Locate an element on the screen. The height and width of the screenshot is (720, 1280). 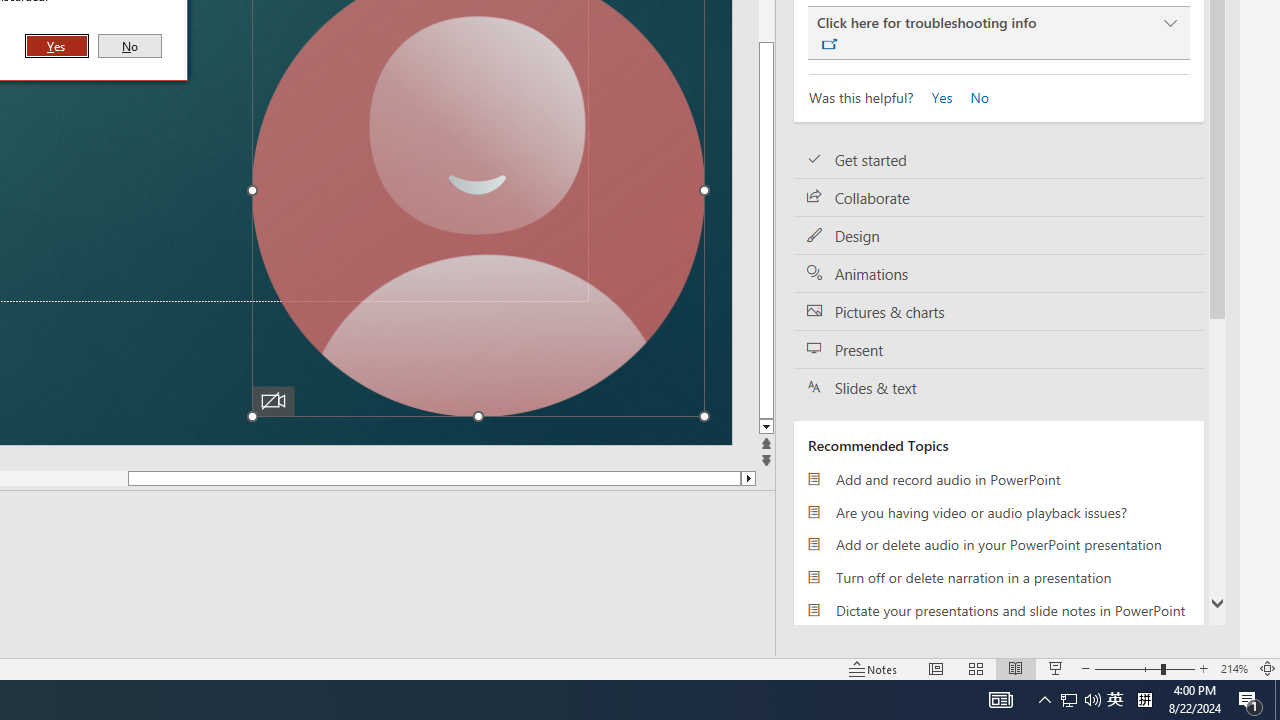
Zoom 214% is located at coordinates (1234, 668).